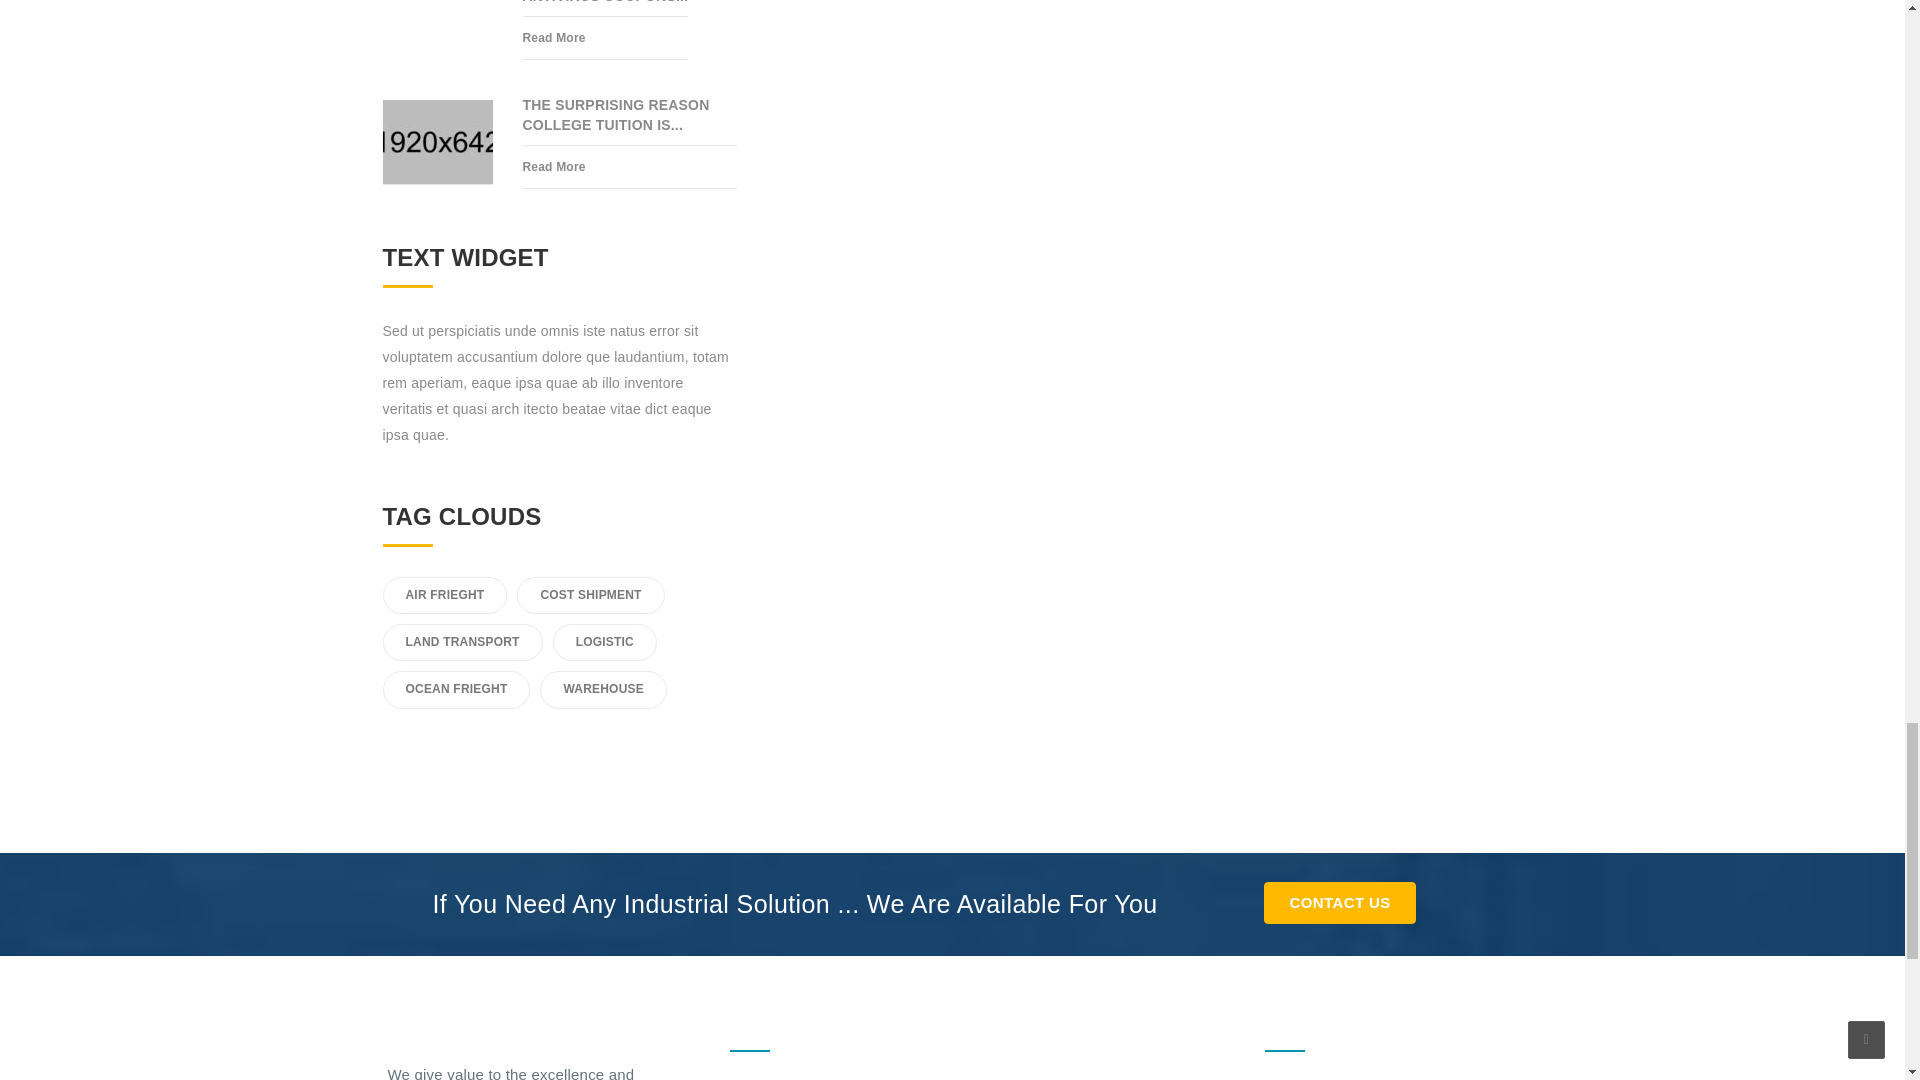 The width and height of the screenshot is (1920, 1080). Describe the element at coordinates (630, 120) in the screenshot. I see `The Surprising Reason College Tuition Is Crazy Expensive` at that location.